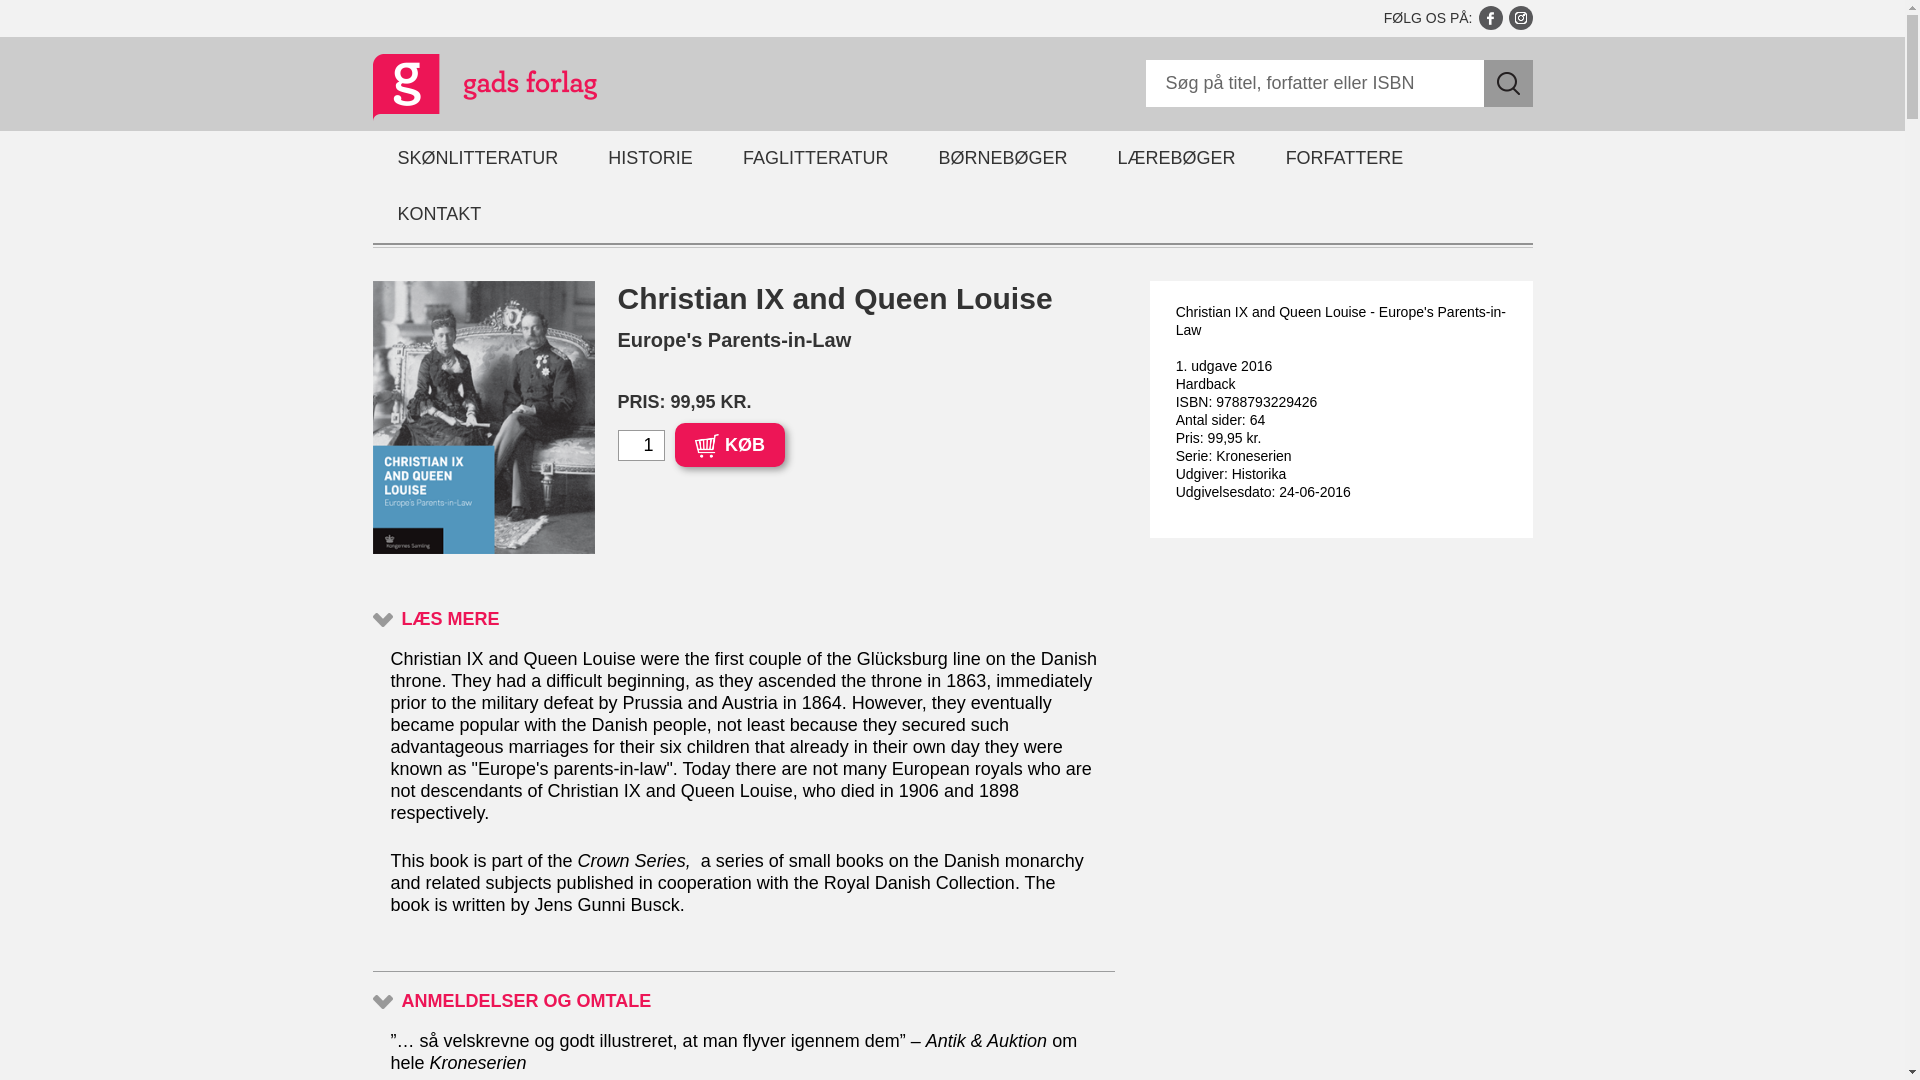 The width and height of the screenshot is (1920, 1080). What do you see at coordinates (650, 158) in the screenshot?
I see `HISTORIE` at bounding box center [650, 158].